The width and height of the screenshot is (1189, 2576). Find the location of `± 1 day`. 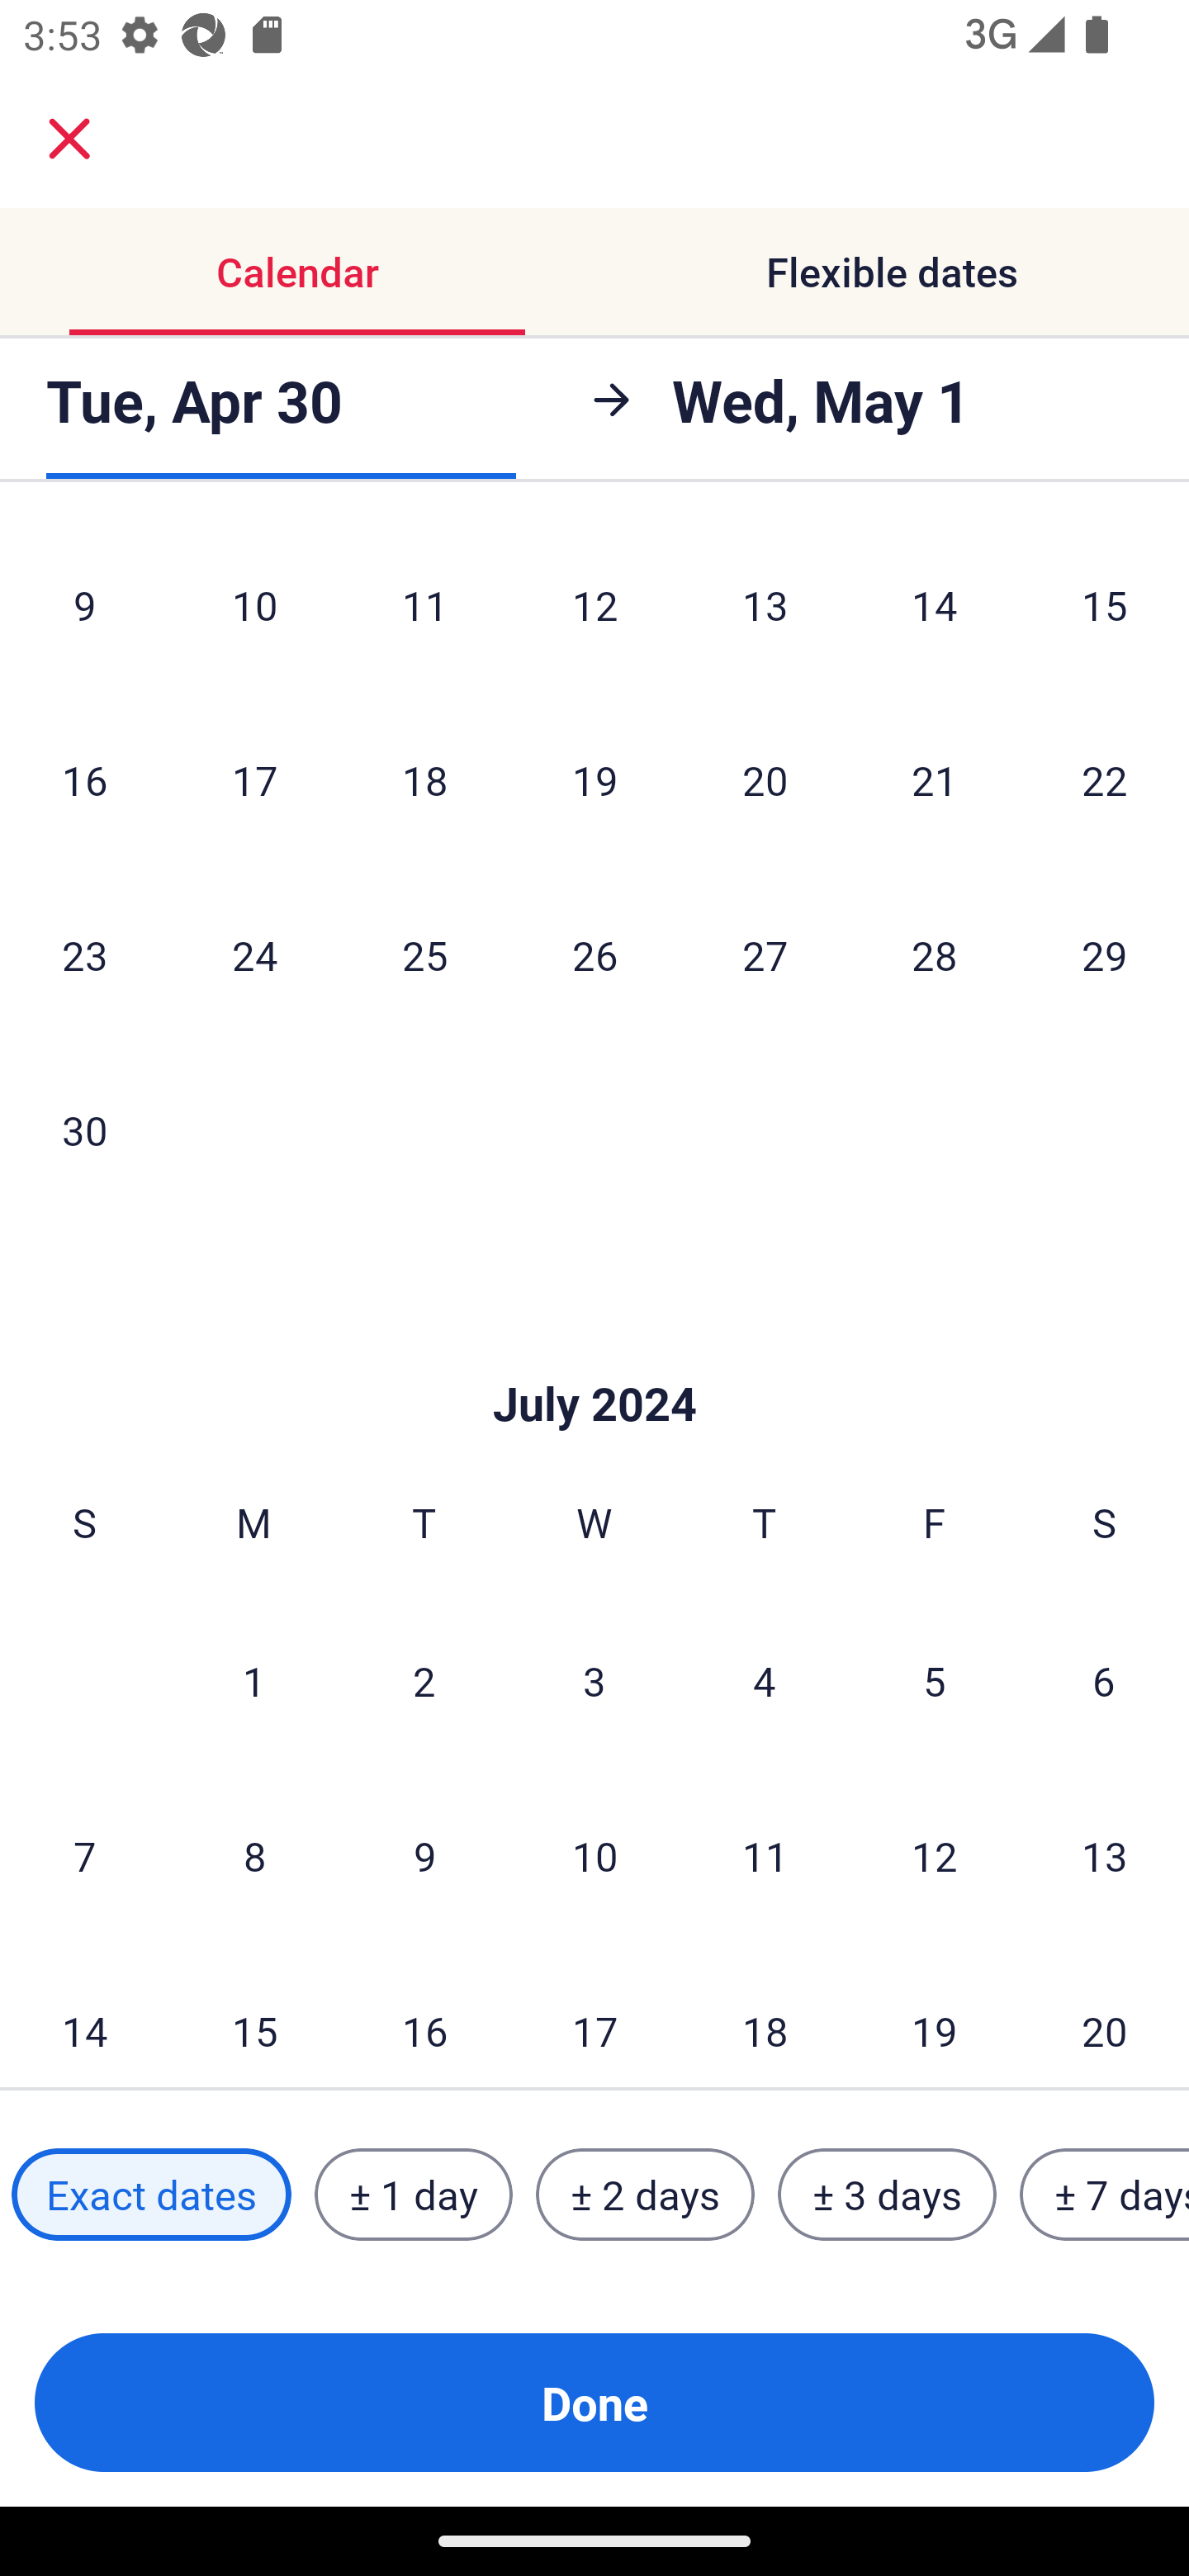

± 1 day is located at coordinates (413, 2195).